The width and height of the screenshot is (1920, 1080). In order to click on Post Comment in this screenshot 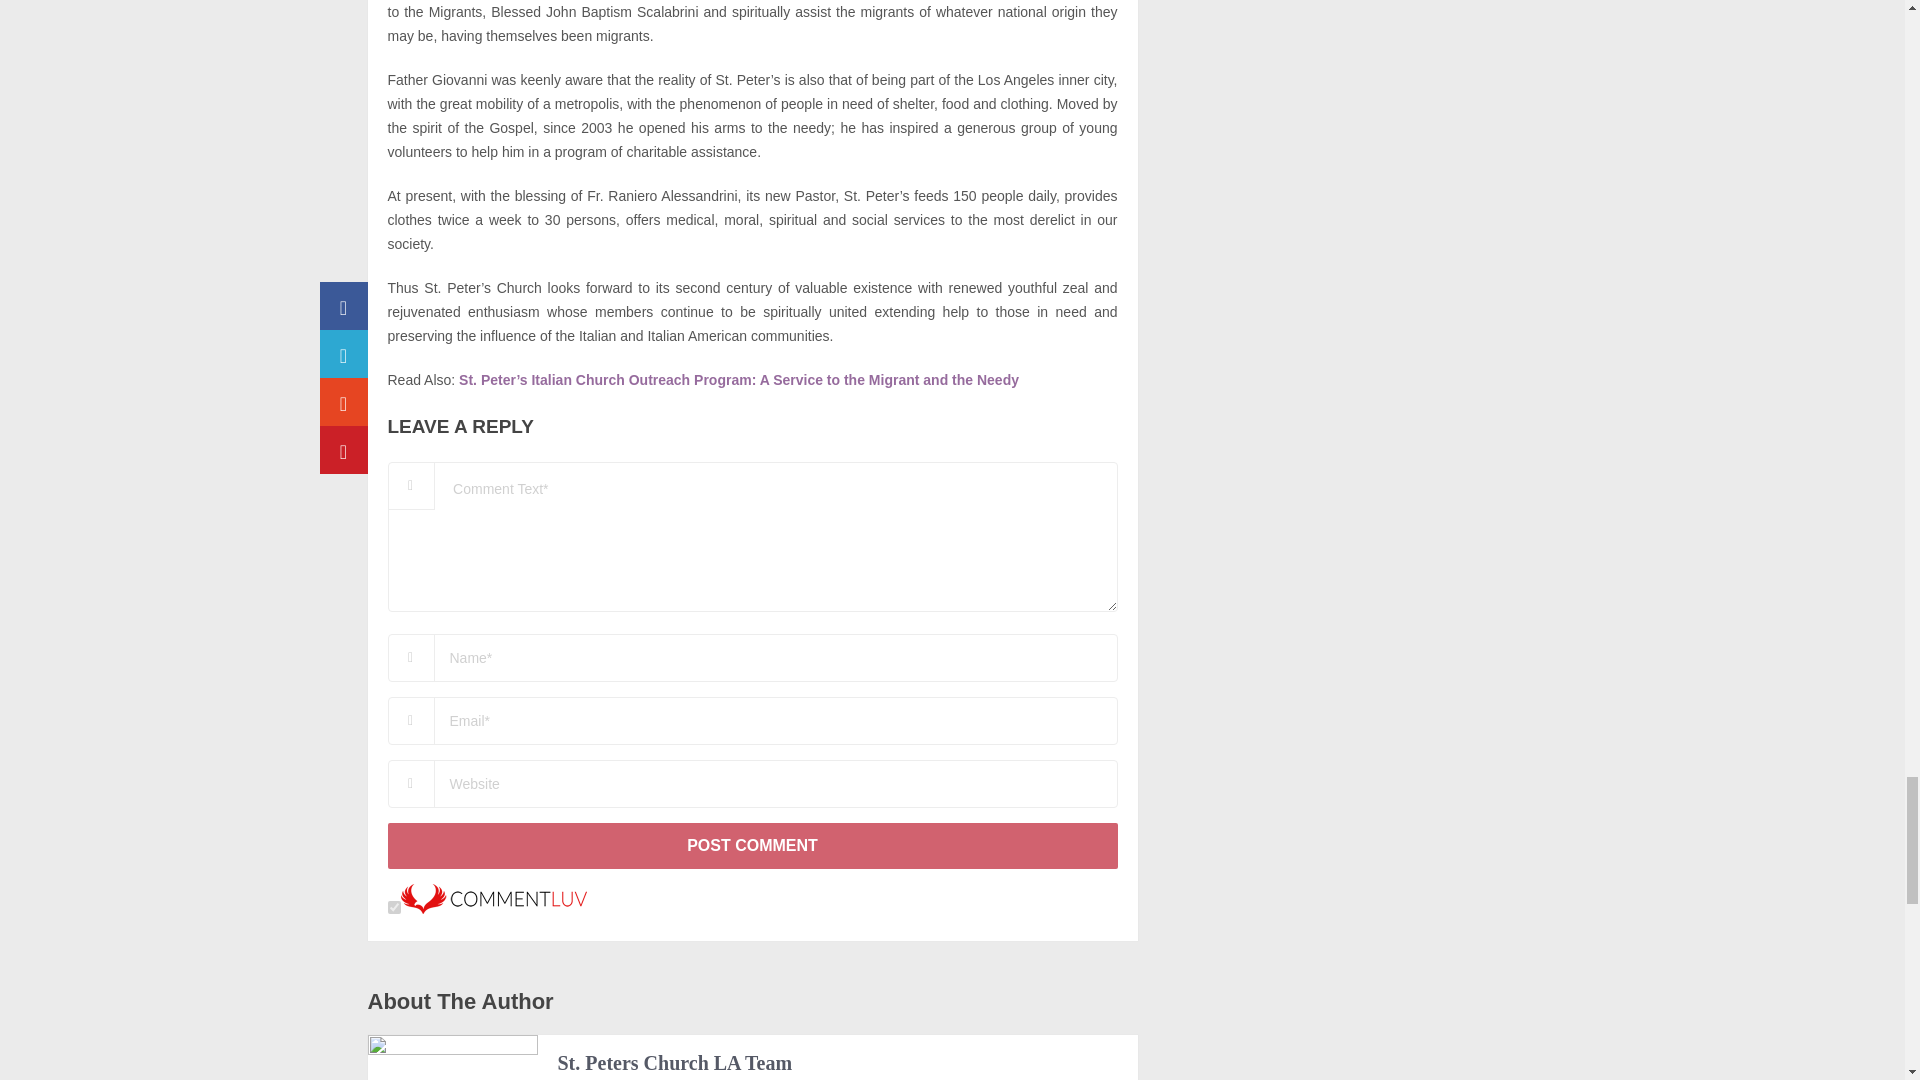, I will do `click(752, 846)`.